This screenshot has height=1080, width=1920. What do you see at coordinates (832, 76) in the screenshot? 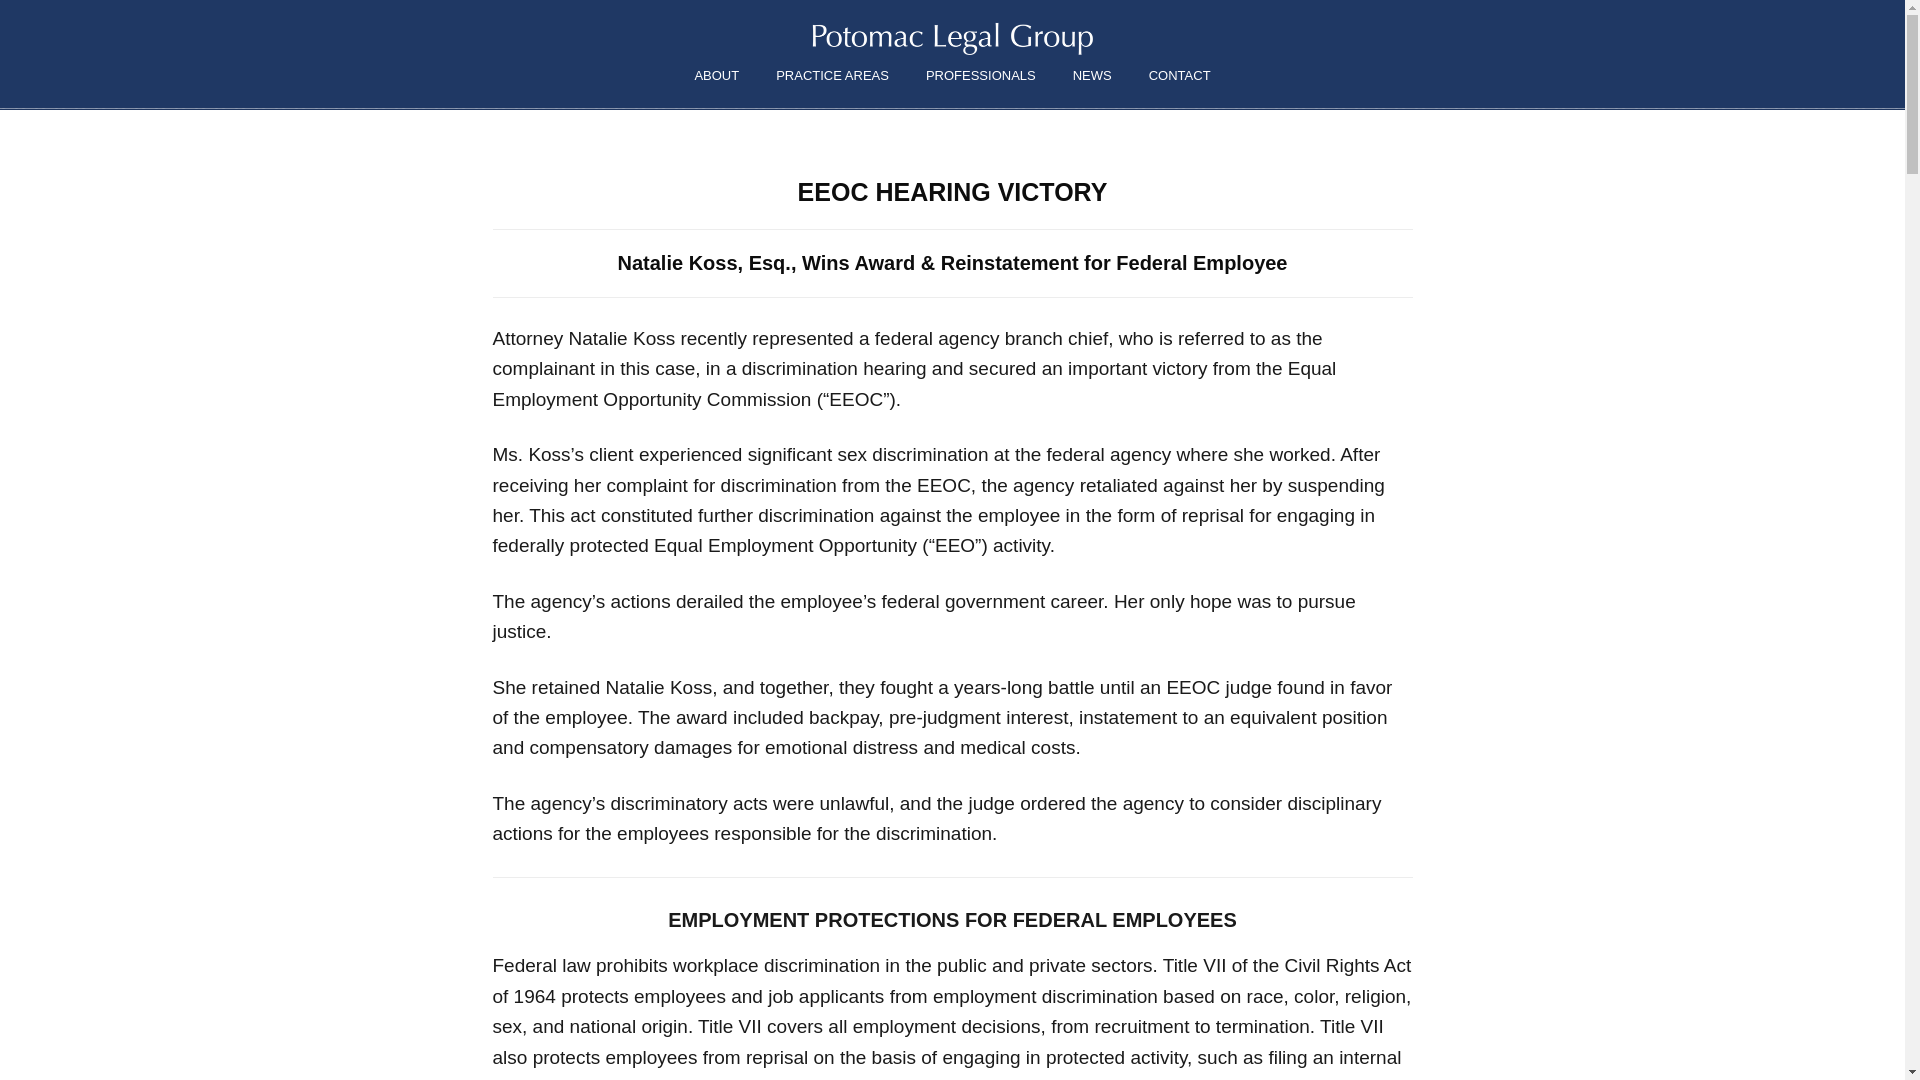
I see `PRACTICE AREAS` at bounding box center [832, 76].